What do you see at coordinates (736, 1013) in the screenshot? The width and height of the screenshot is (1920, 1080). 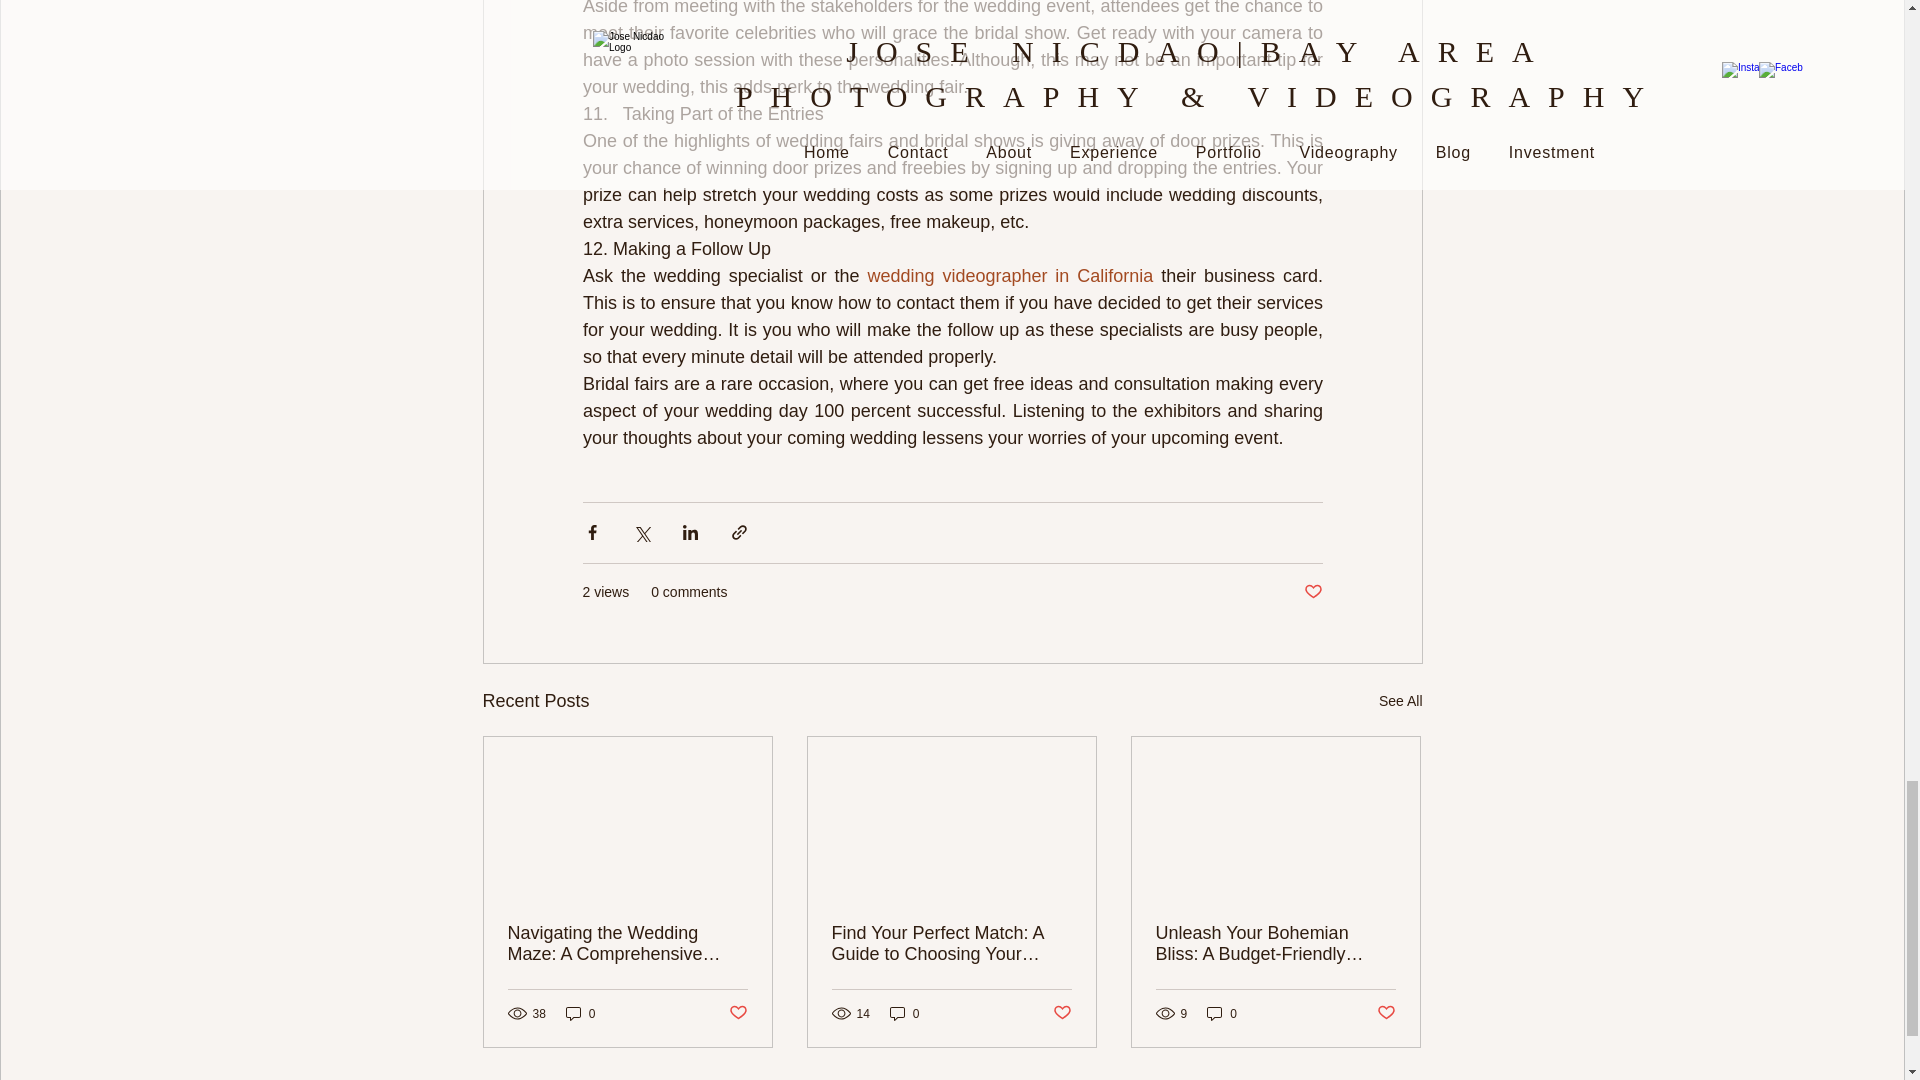 I see `Post not marked as liked` at bounding box center [736, 1013].